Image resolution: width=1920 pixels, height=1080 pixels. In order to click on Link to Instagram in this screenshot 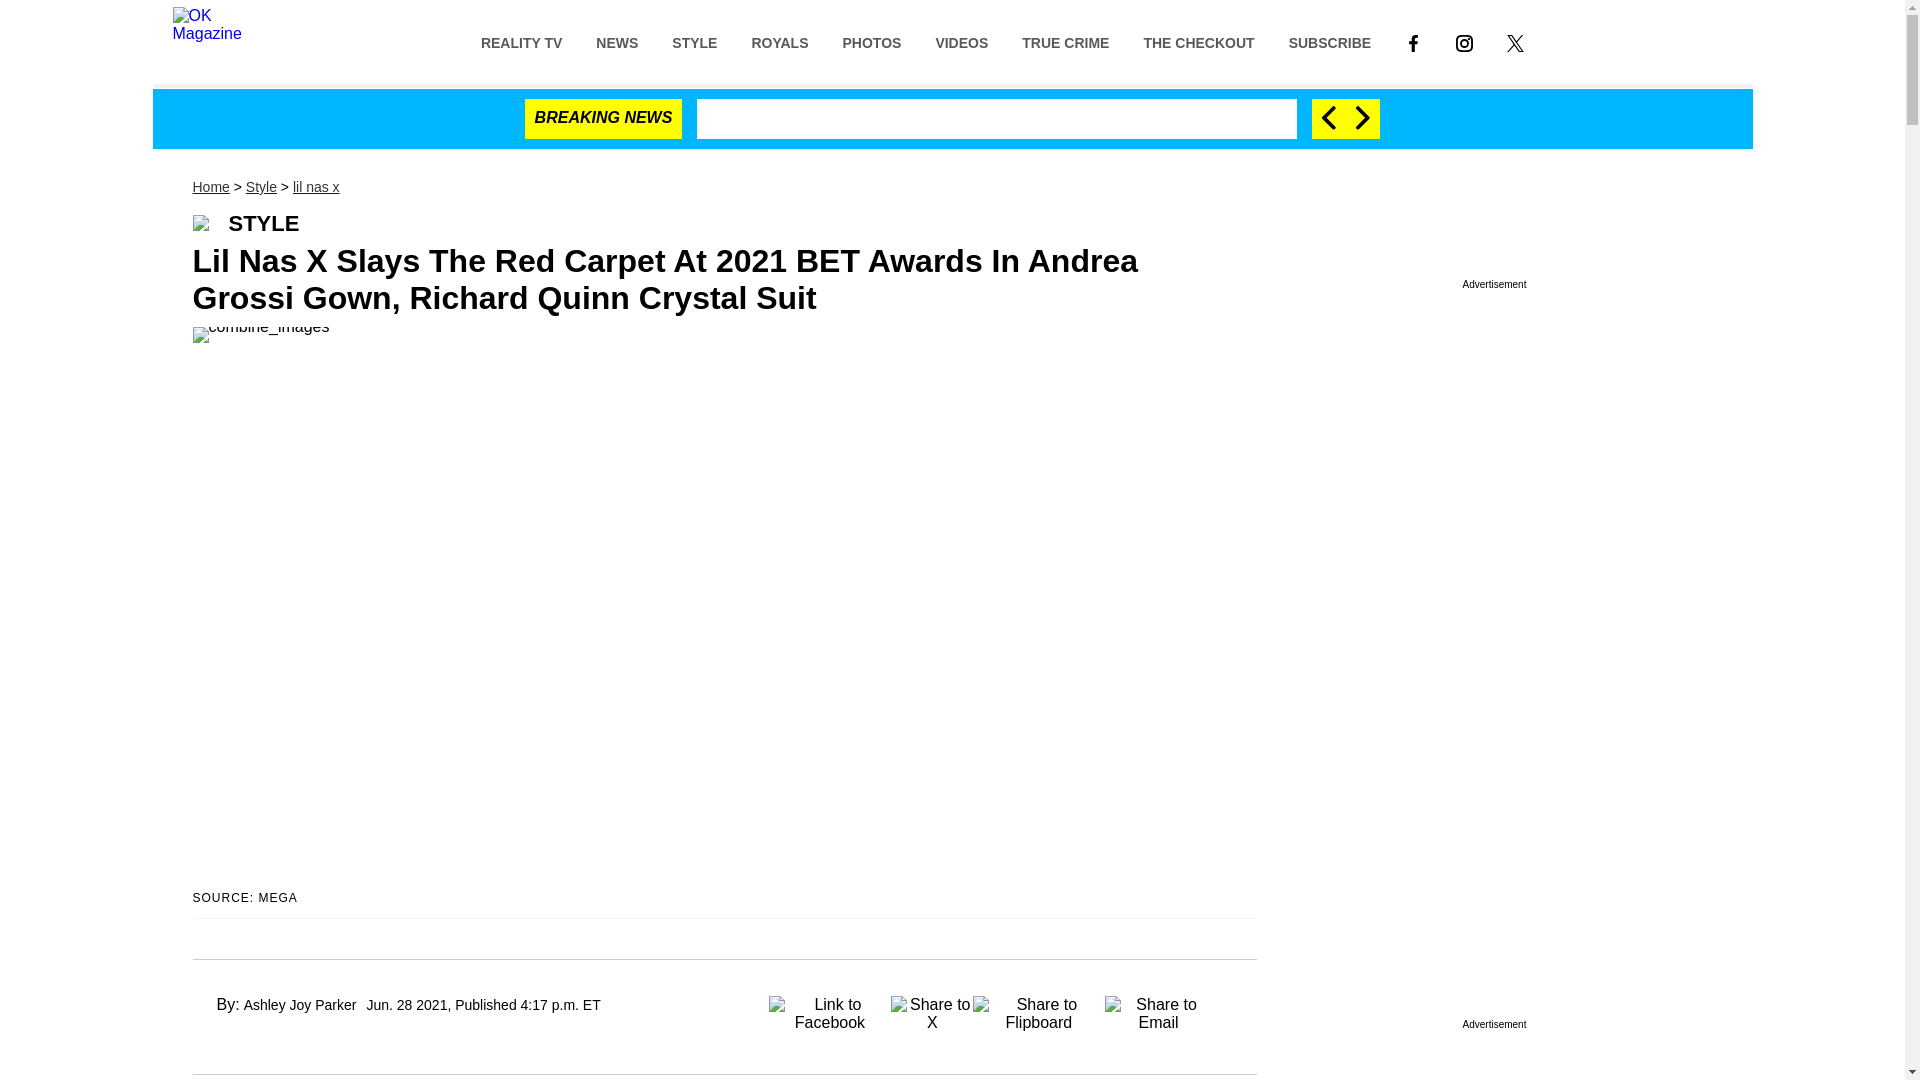, I will do `click(1464, 41)`.